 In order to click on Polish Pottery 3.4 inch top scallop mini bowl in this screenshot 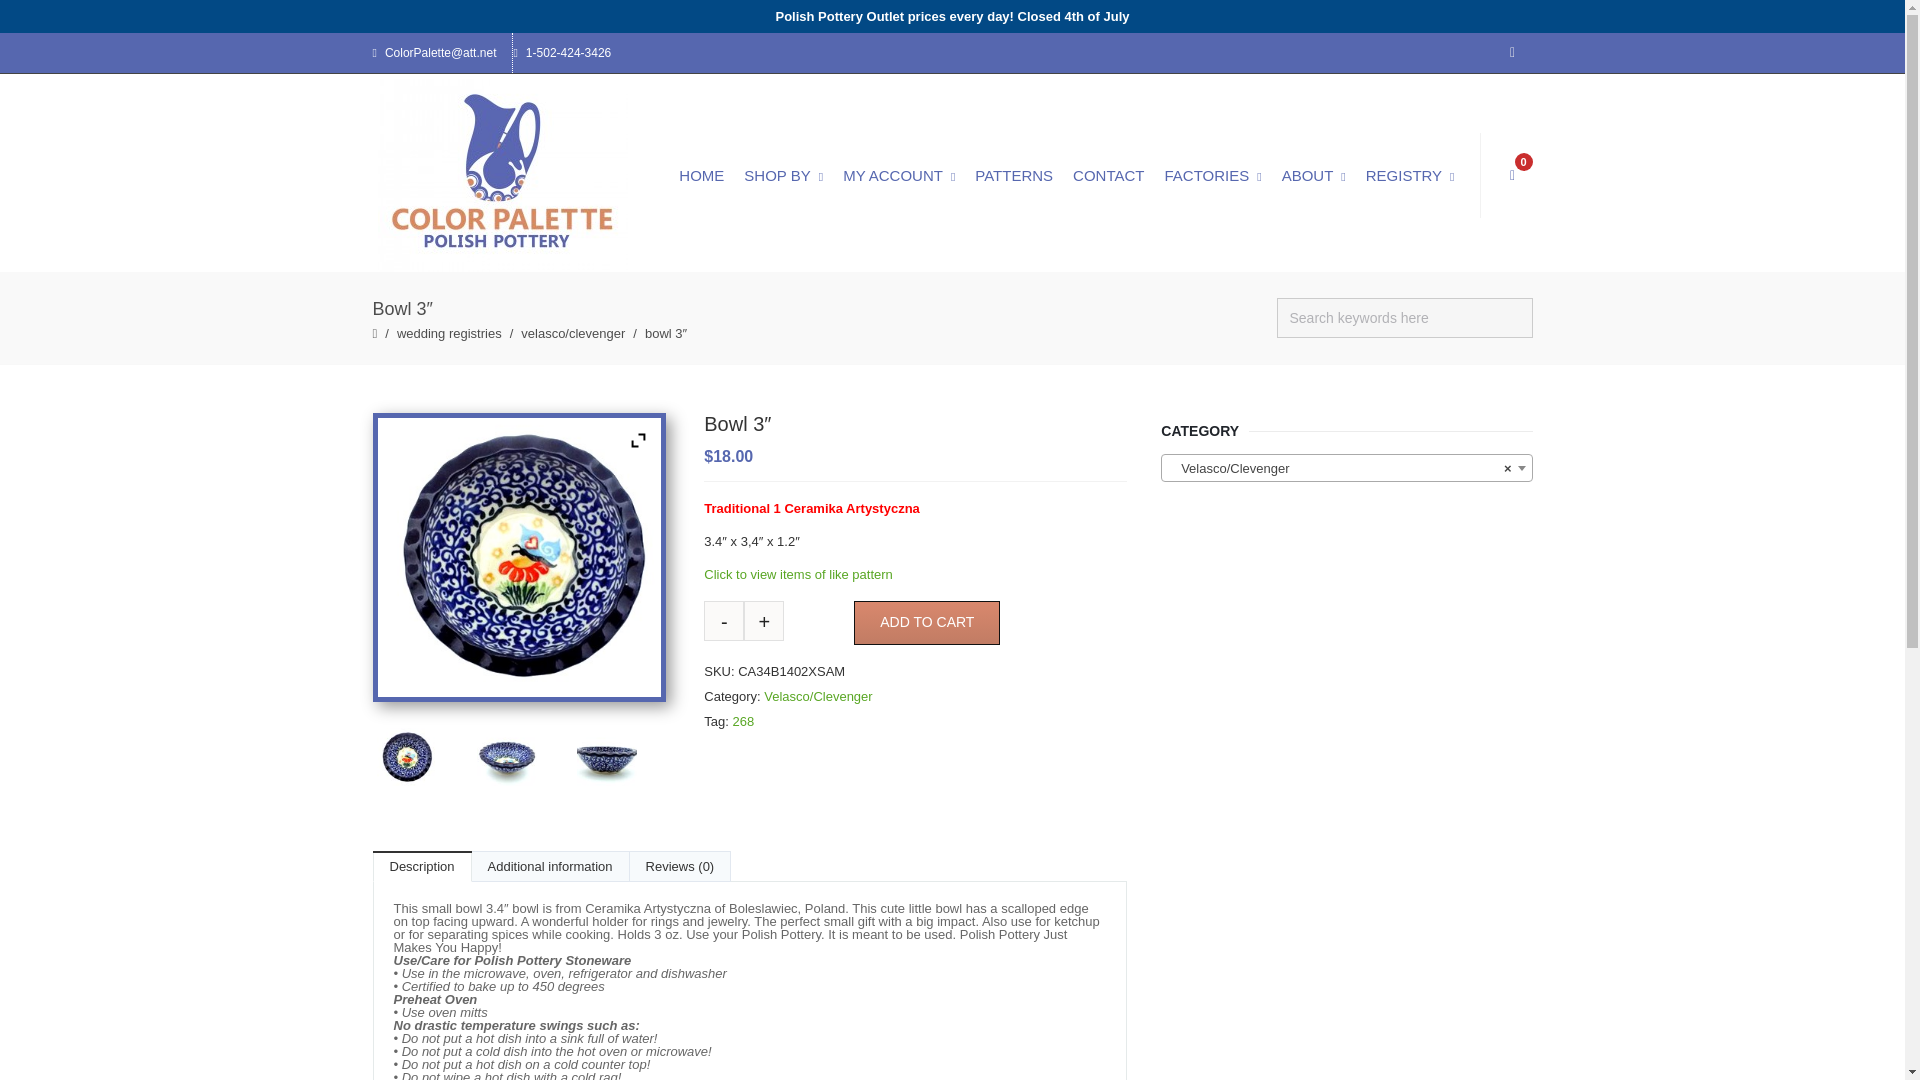, I will do `click(522, 560)`.